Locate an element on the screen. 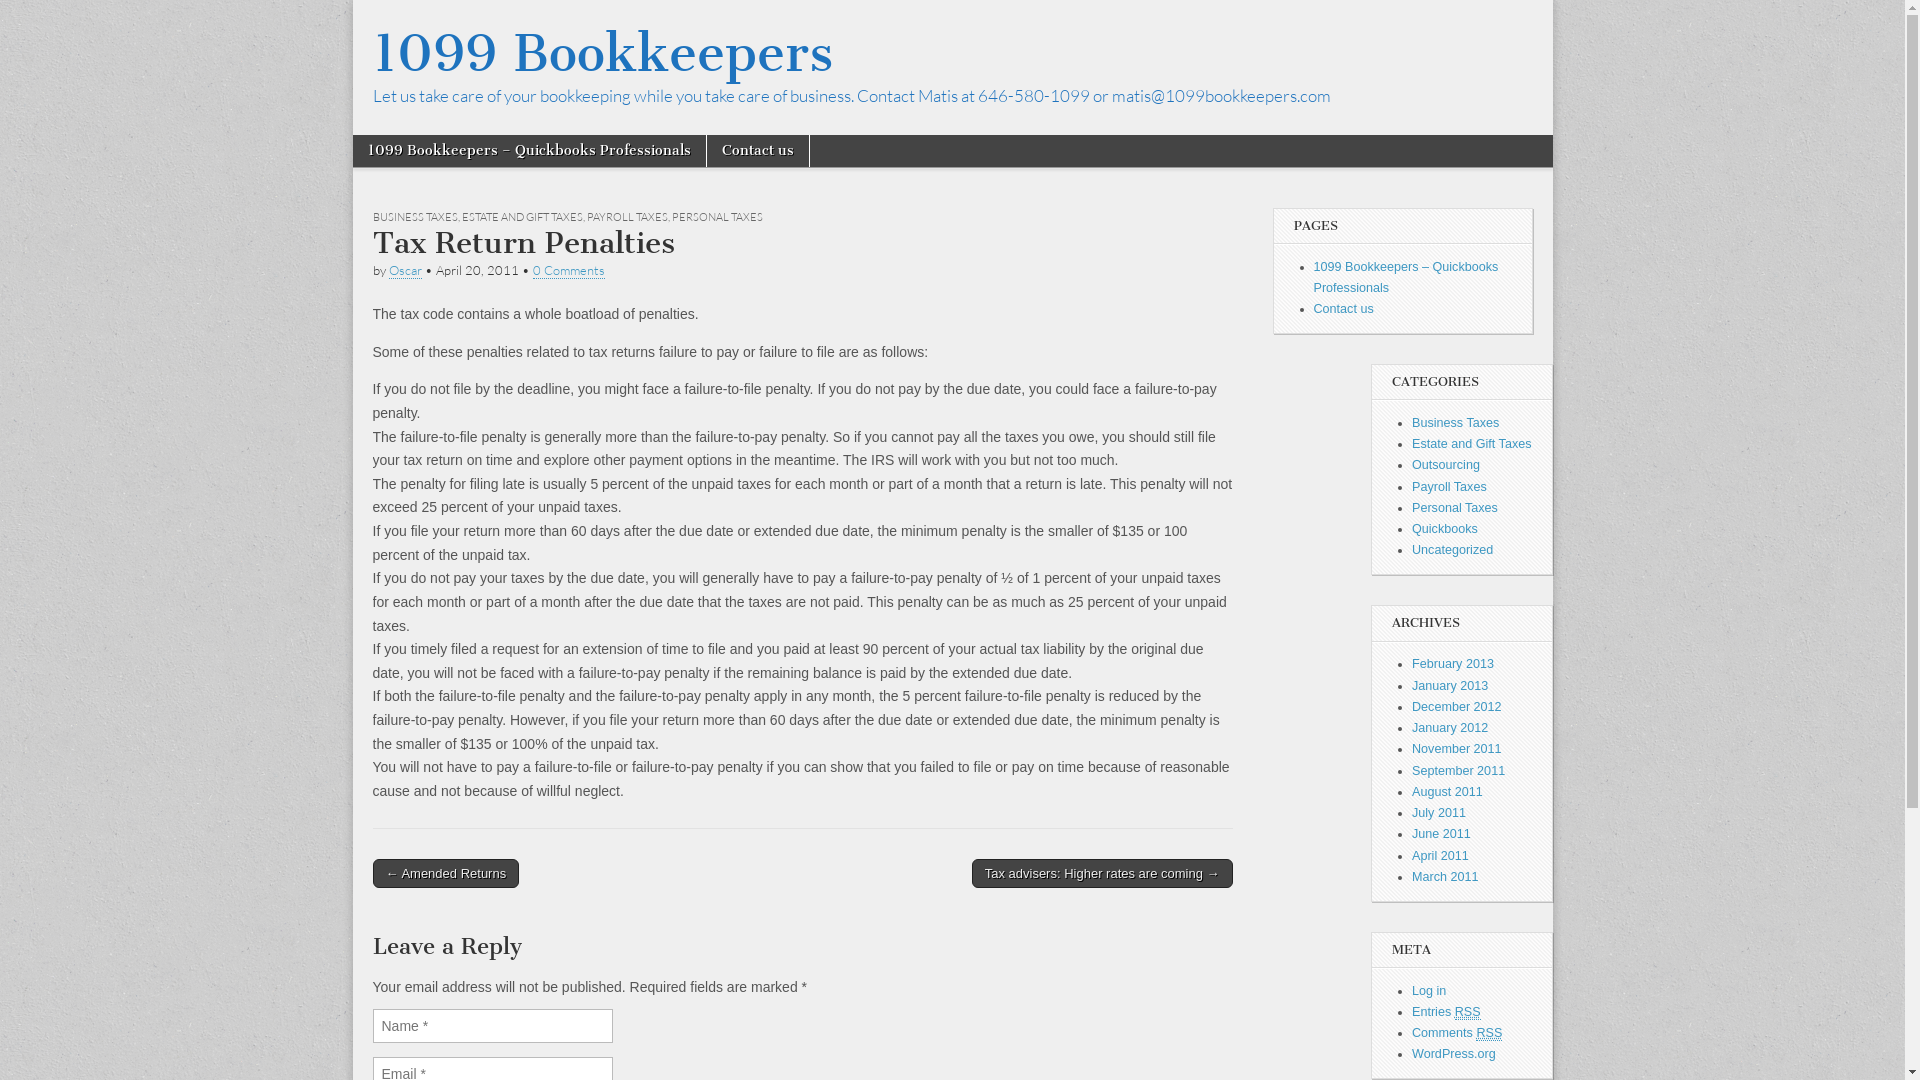 This screenshot has height=1080, width=1920. PERSONAL TAXES is located at coordinates (718, 217).